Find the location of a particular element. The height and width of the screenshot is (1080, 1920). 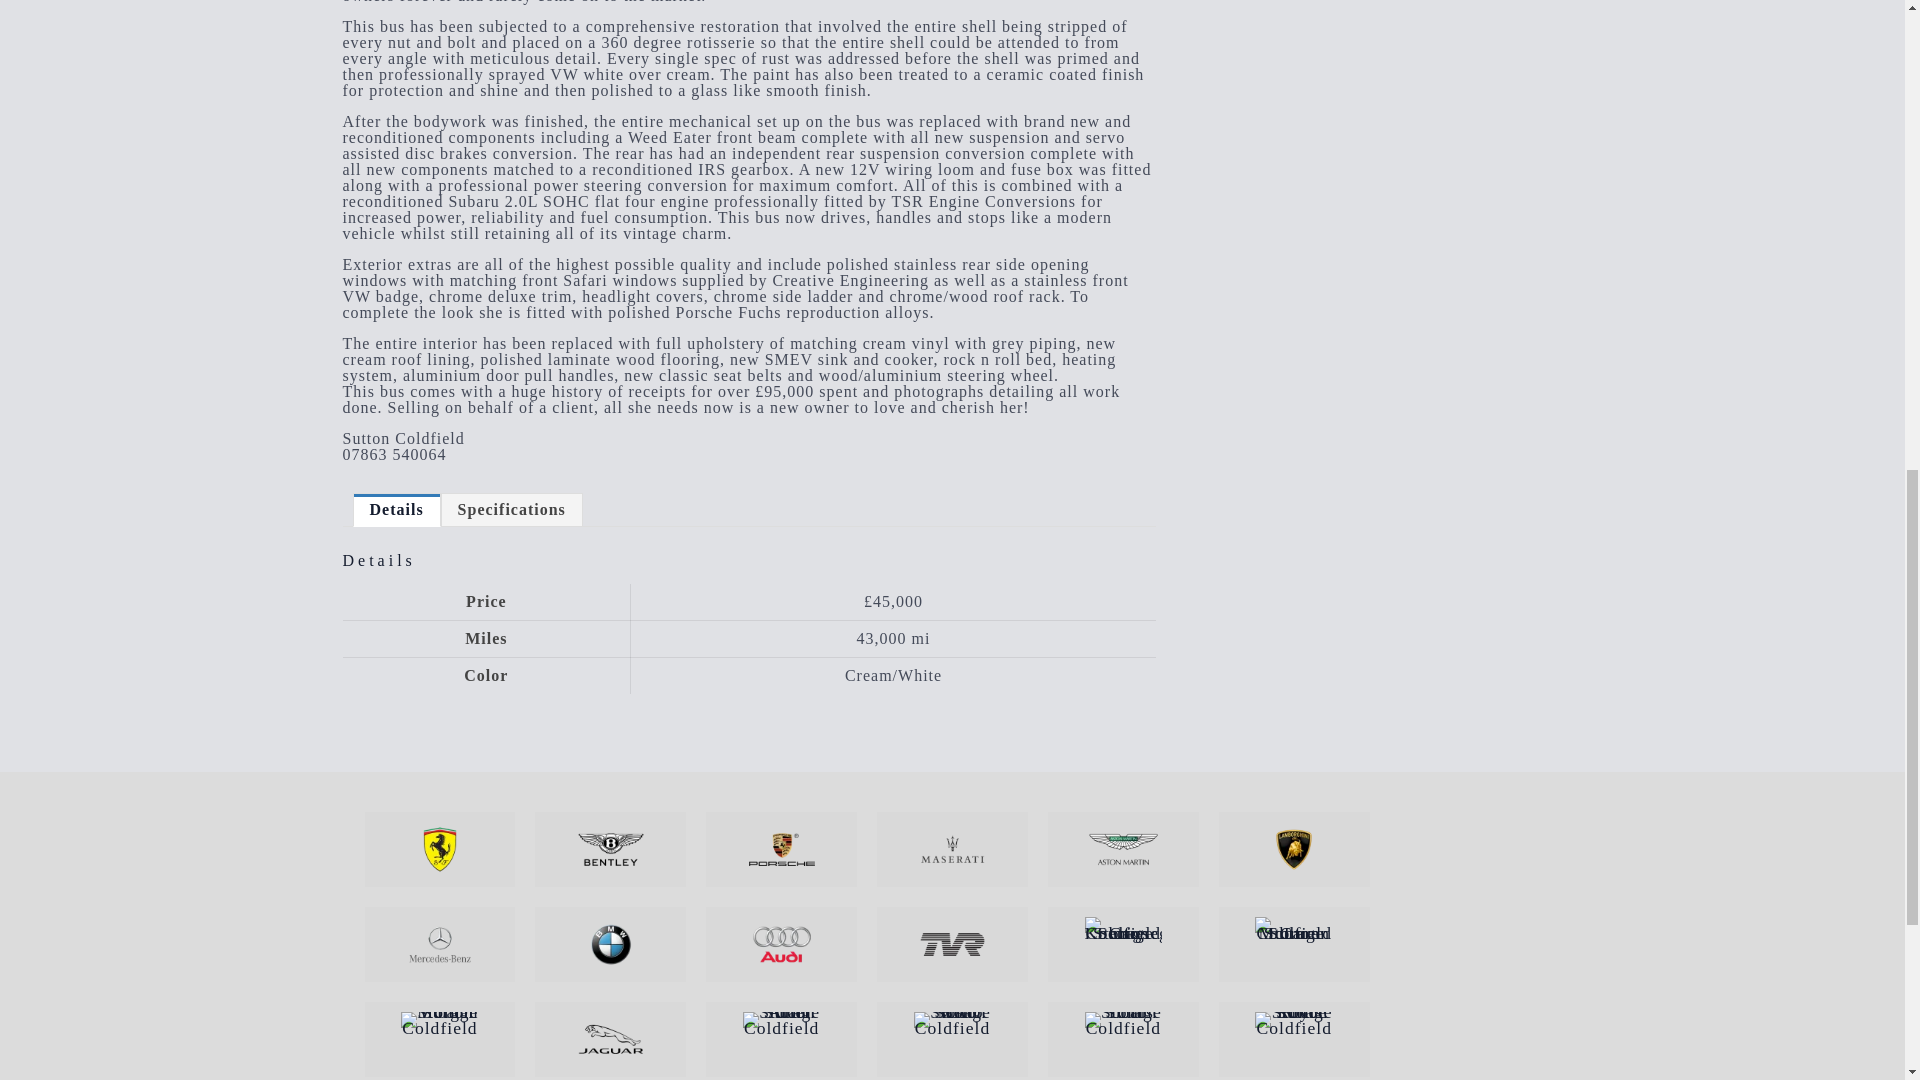

Specifications is located at coordinates (512, 509).